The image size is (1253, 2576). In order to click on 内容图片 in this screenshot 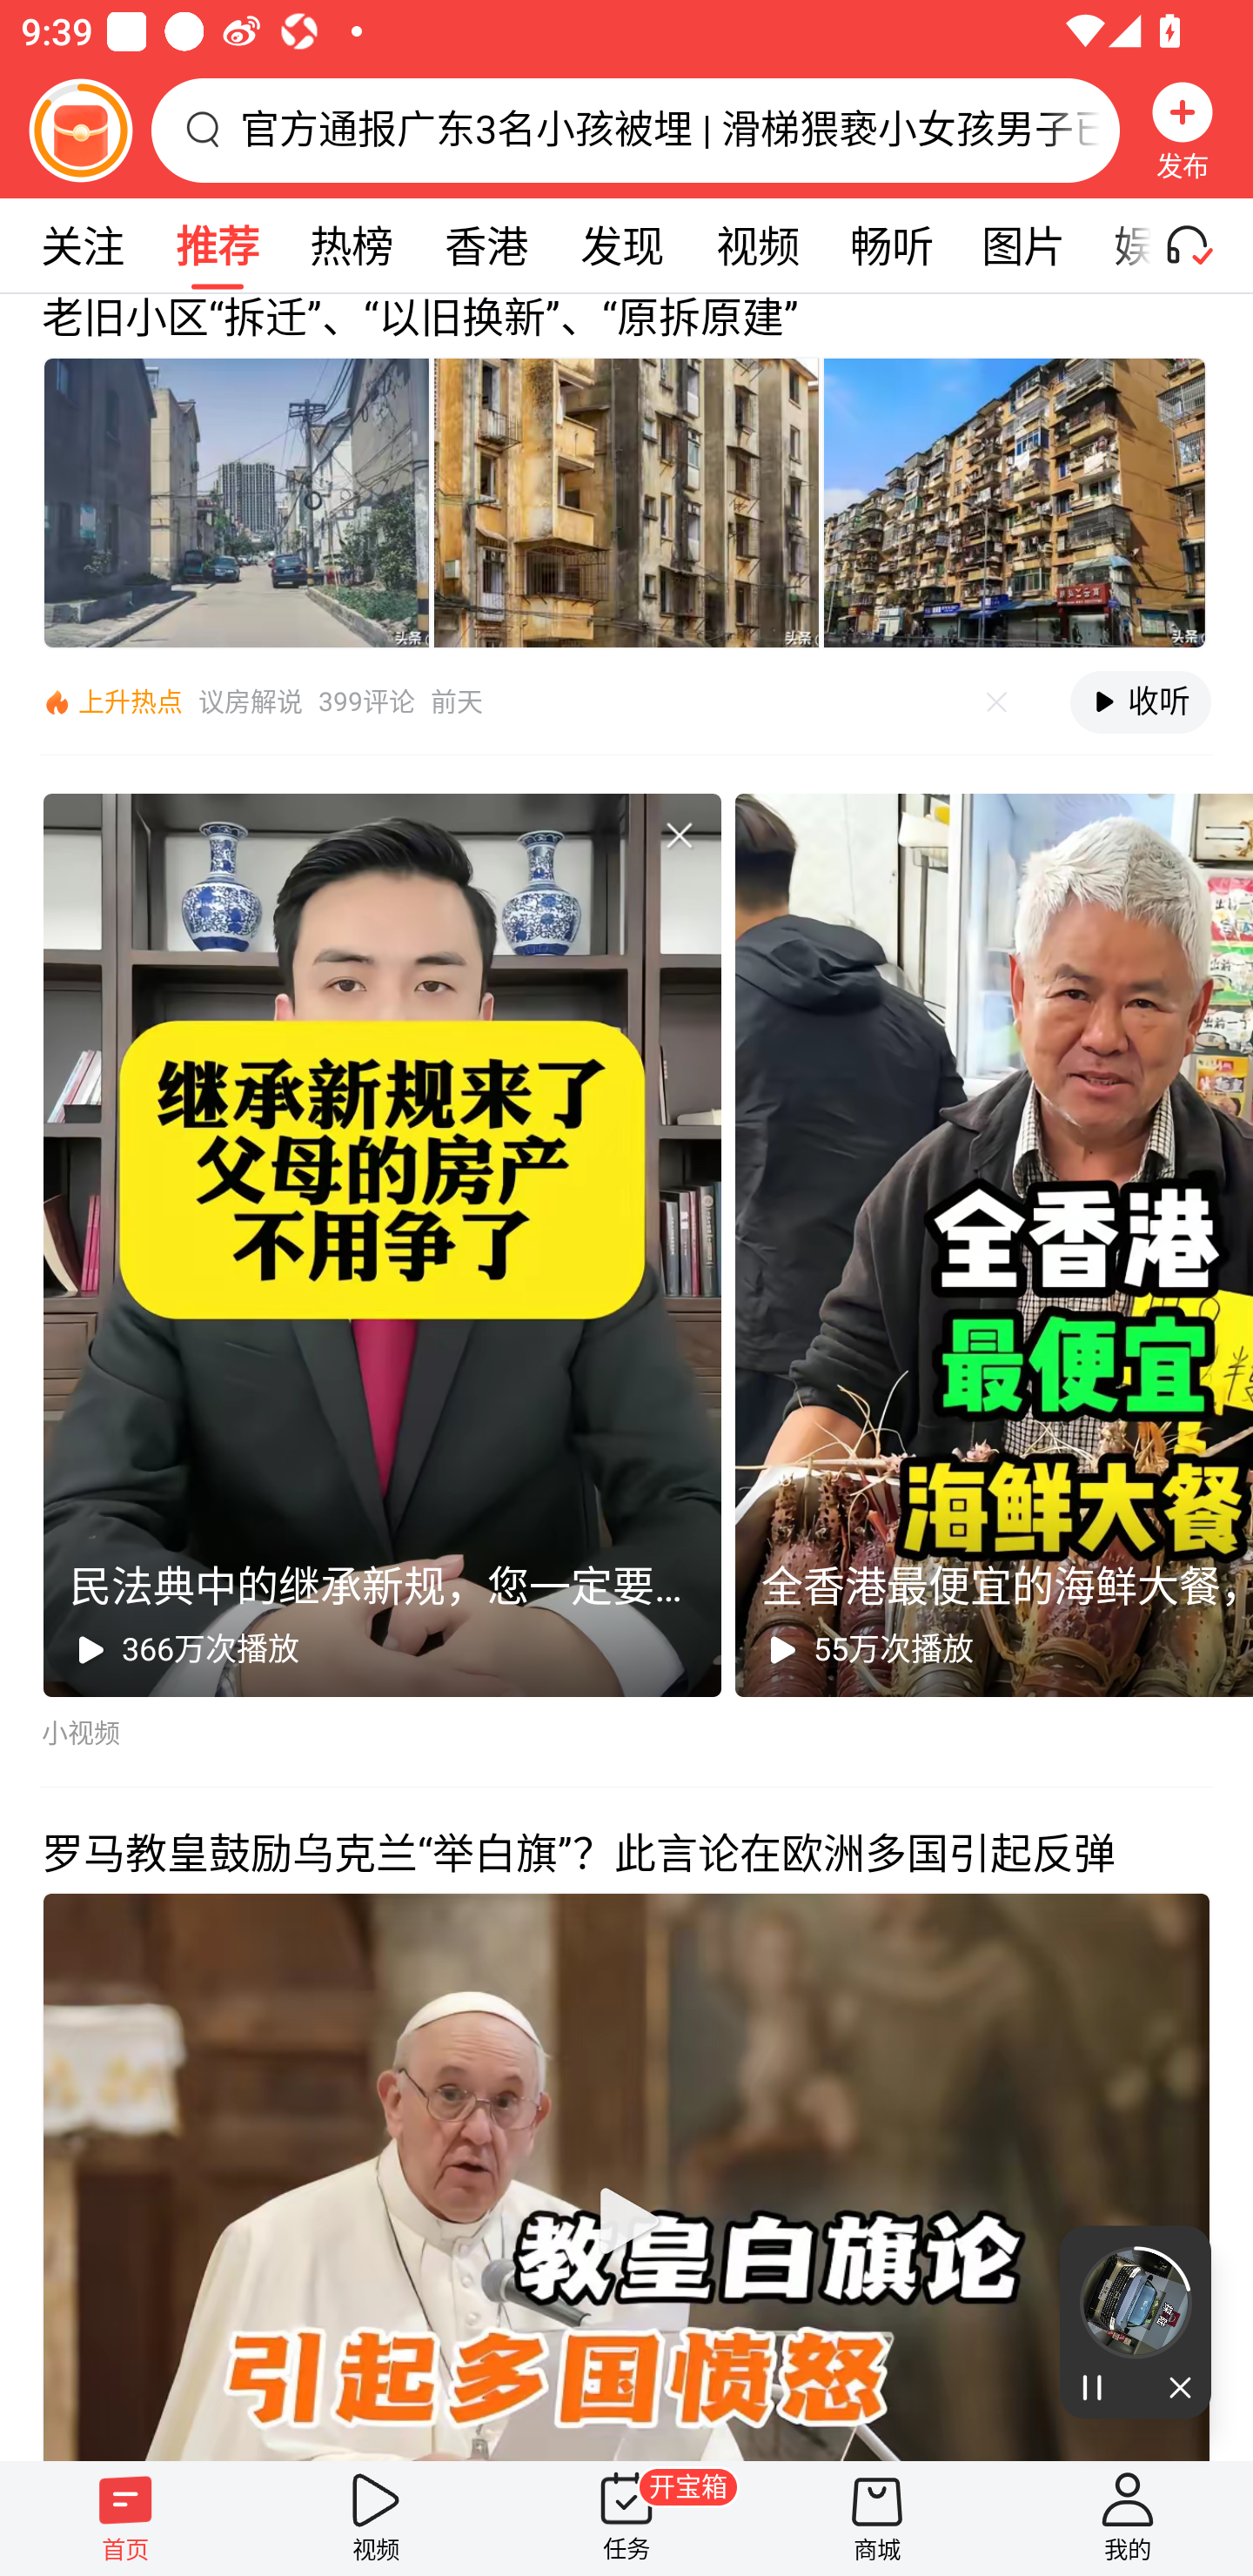, I will do `click(236, 501)`.